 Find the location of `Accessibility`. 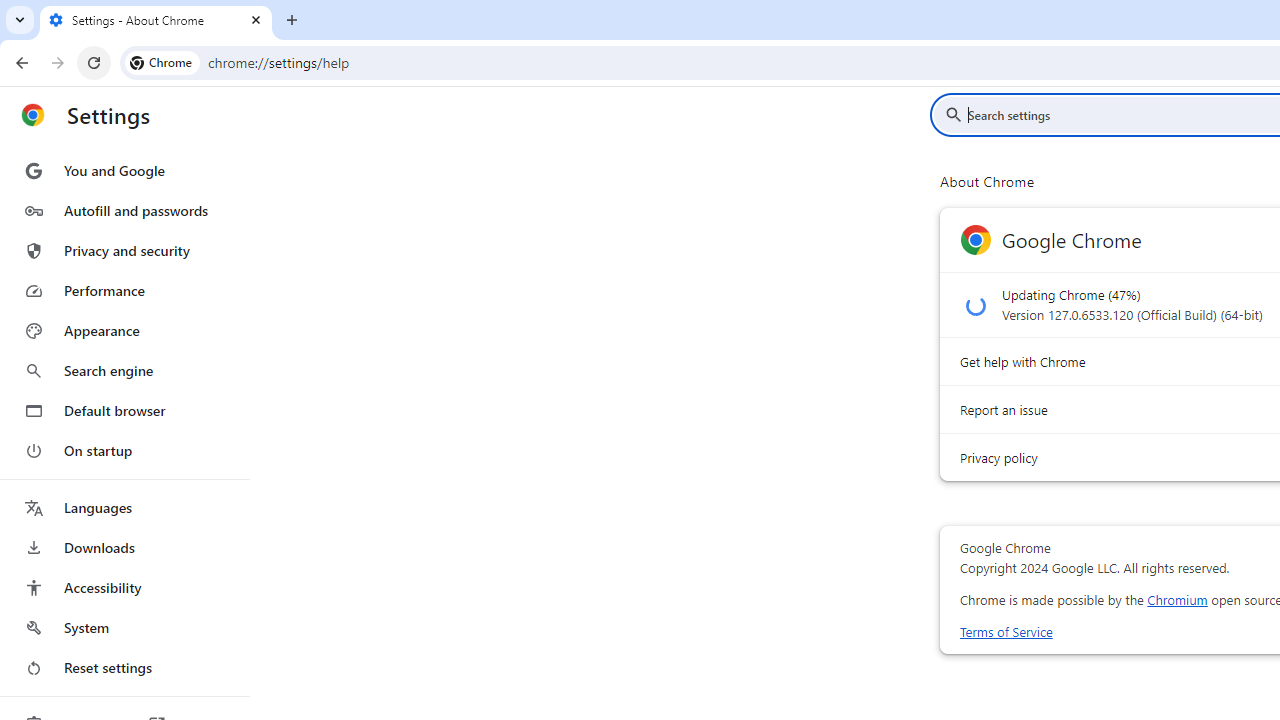

Accessibility is located at coordinates (124, 588).